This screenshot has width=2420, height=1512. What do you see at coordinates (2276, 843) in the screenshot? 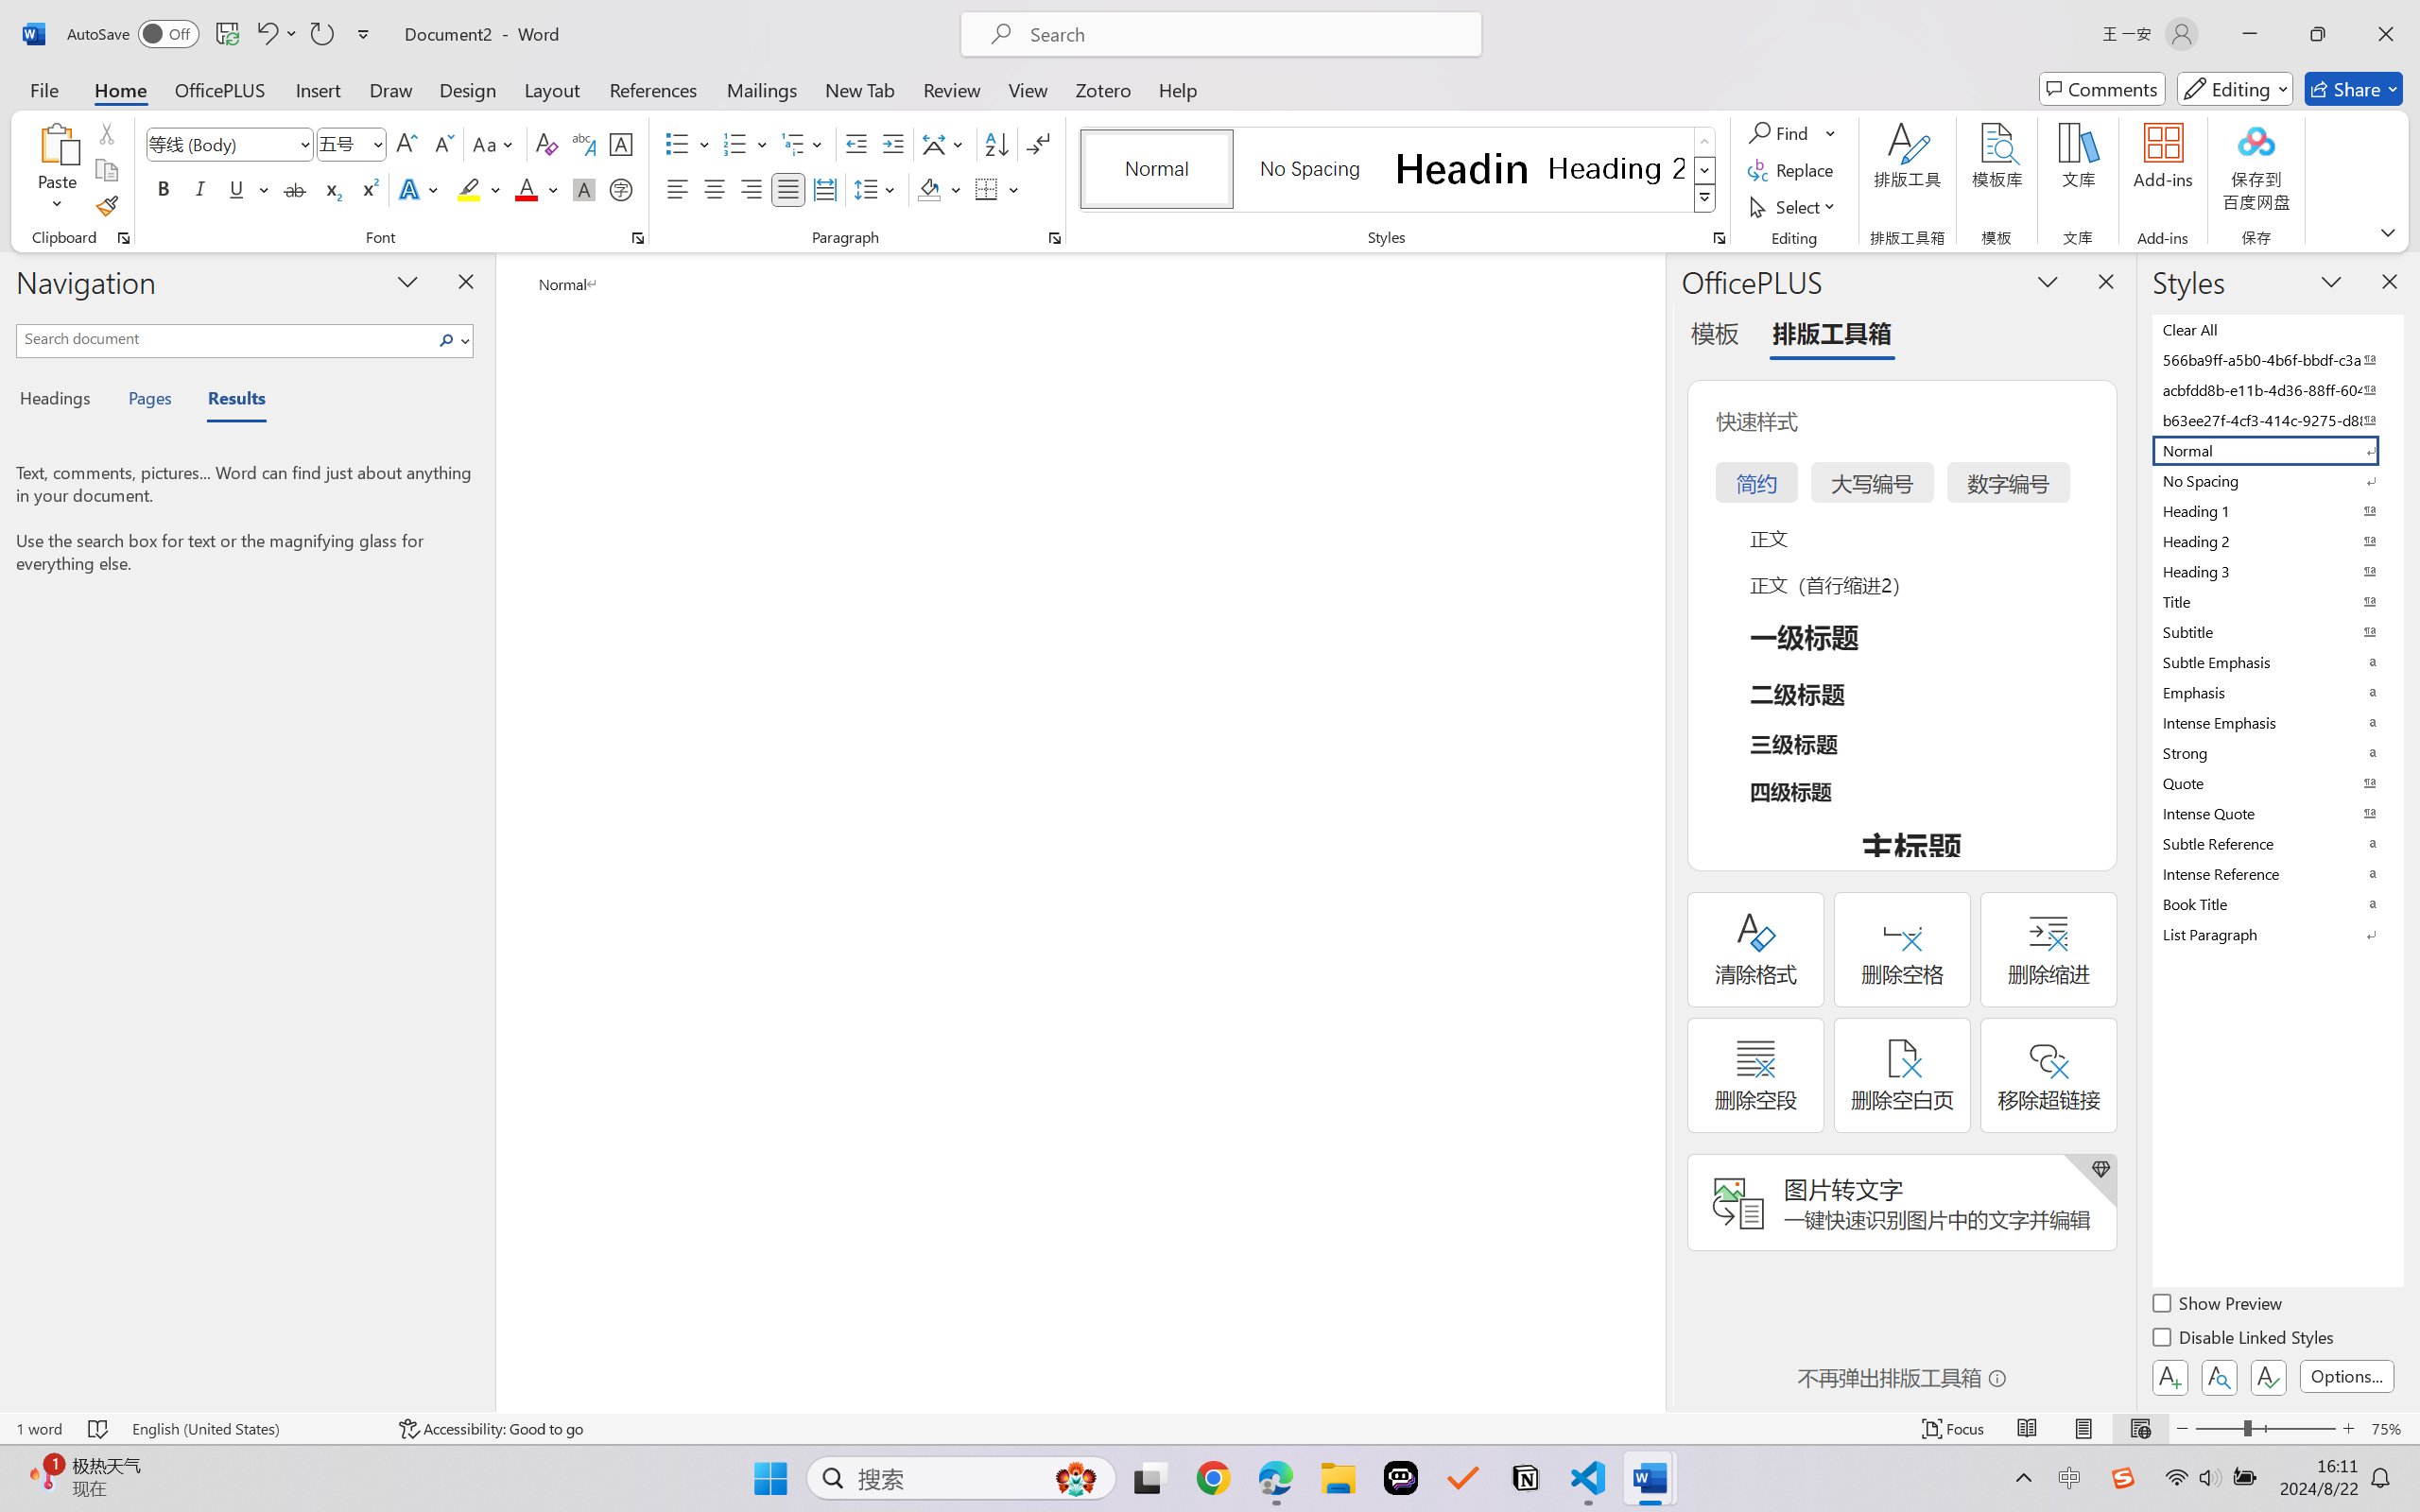
I see `Subtle Reference` at bounding box center [2276, 843].